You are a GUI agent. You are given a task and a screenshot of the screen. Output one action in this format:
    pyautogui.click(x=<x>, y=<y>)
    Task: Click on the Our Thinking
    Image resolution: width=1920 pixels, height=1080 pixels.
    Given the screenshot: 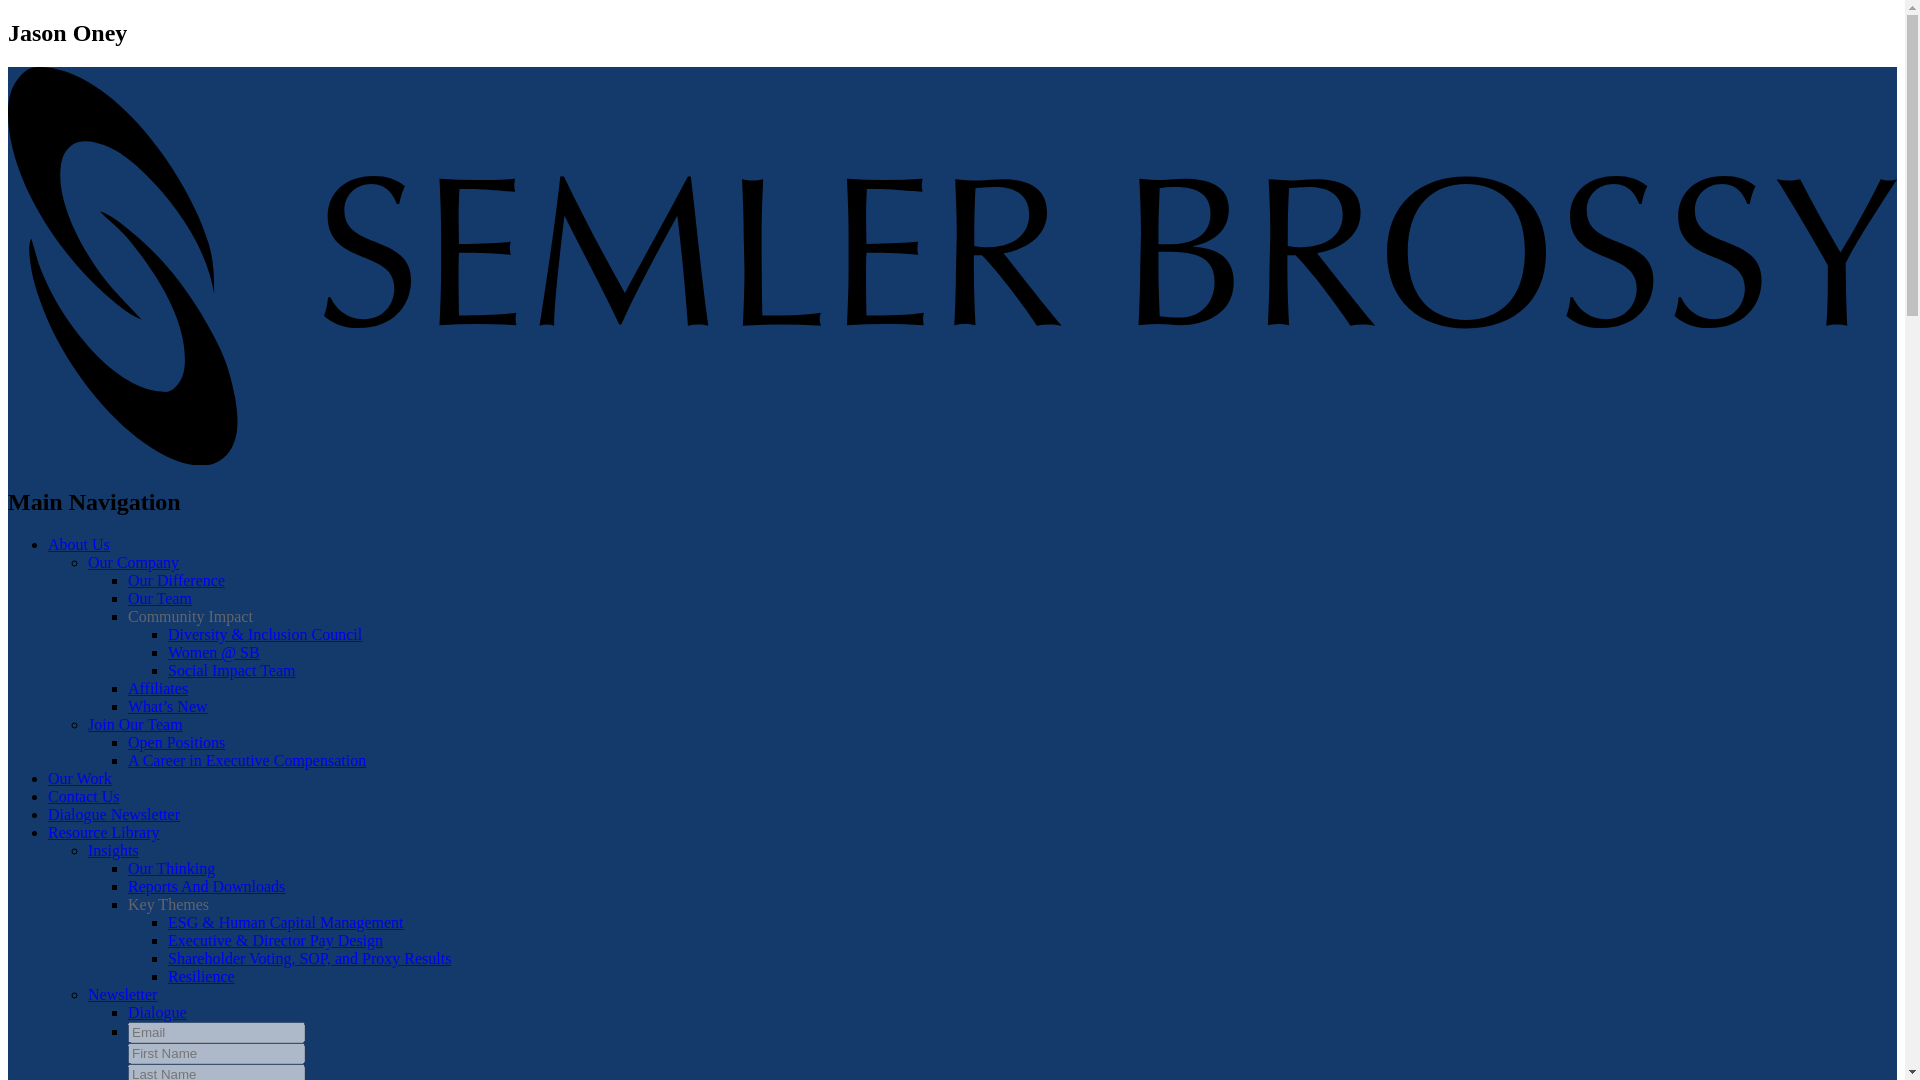 What is the action you would take?
    pyautogui.click(x=172, y=868)
    